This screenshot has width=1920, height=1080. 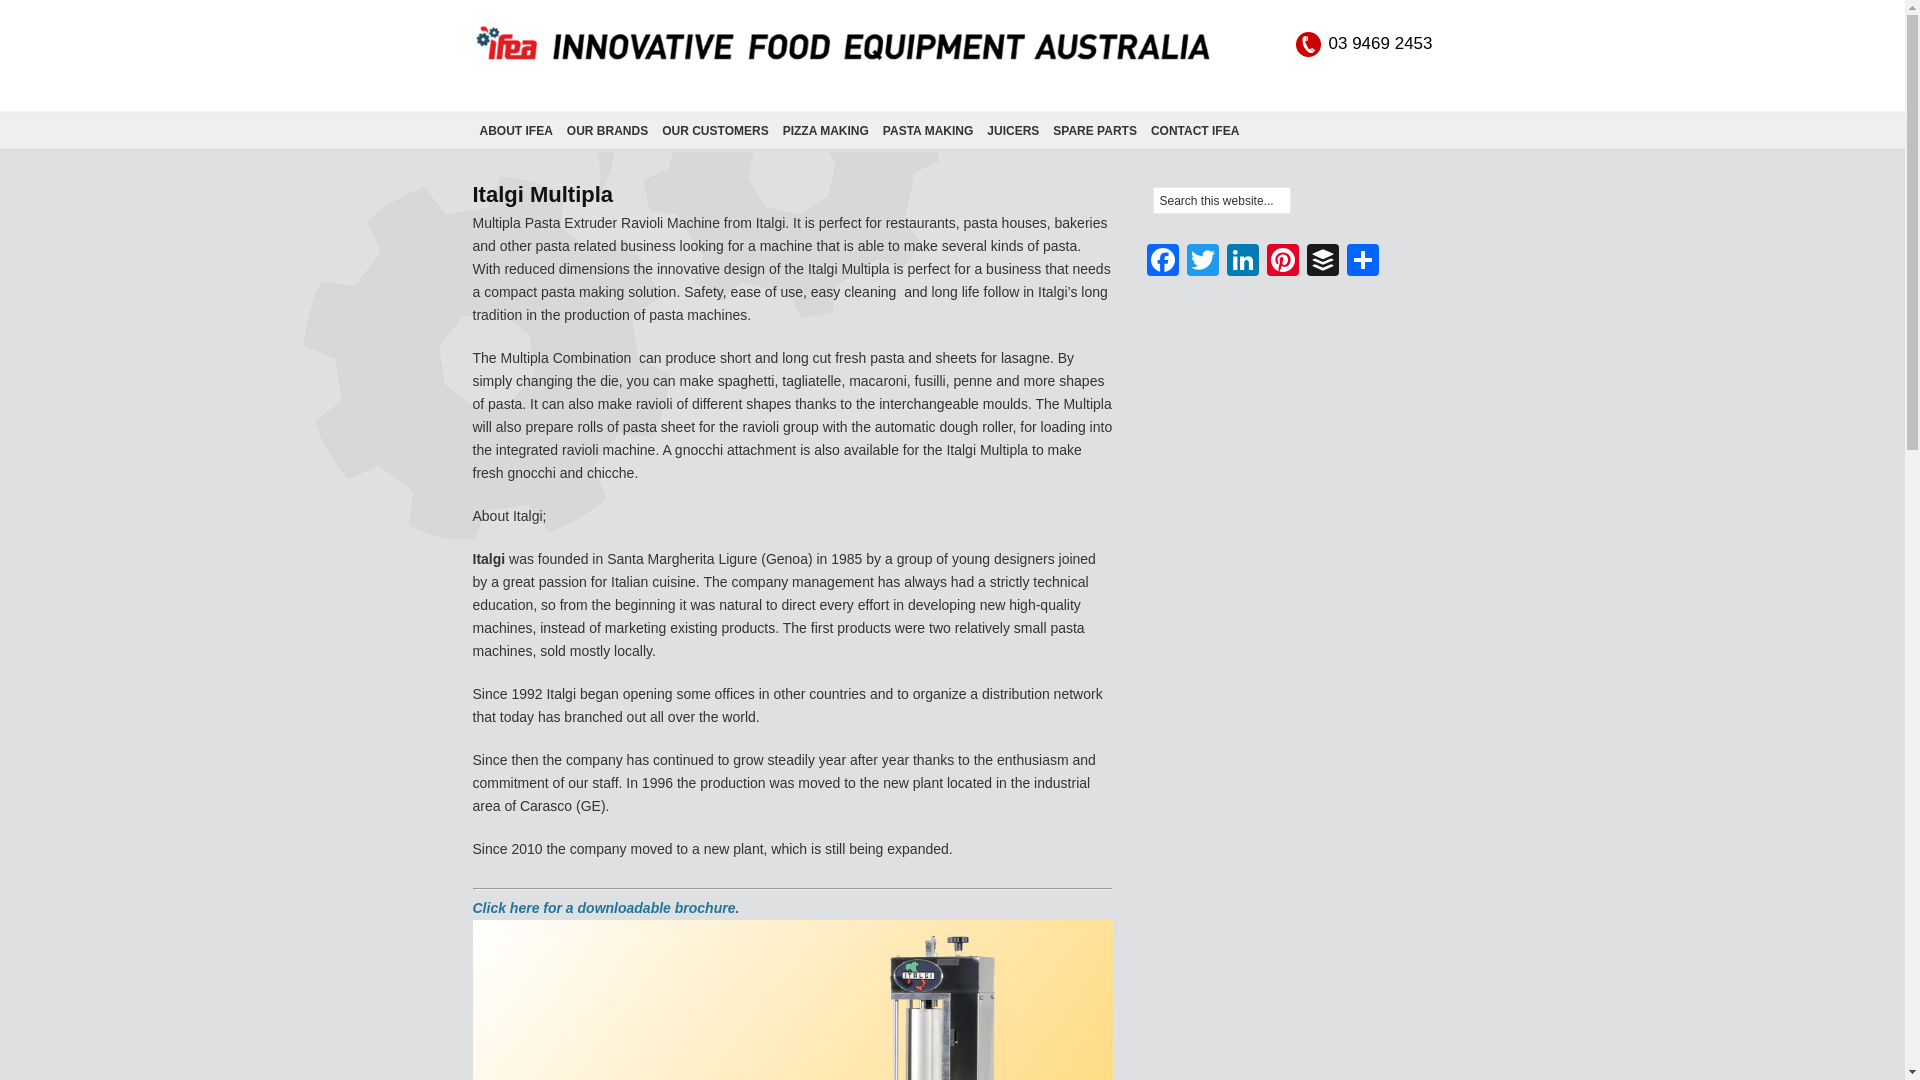 What do you see at coordinates (1241, 262) in the screenshot?
I see `LinkedIn` at bounding box center [1241, 262].